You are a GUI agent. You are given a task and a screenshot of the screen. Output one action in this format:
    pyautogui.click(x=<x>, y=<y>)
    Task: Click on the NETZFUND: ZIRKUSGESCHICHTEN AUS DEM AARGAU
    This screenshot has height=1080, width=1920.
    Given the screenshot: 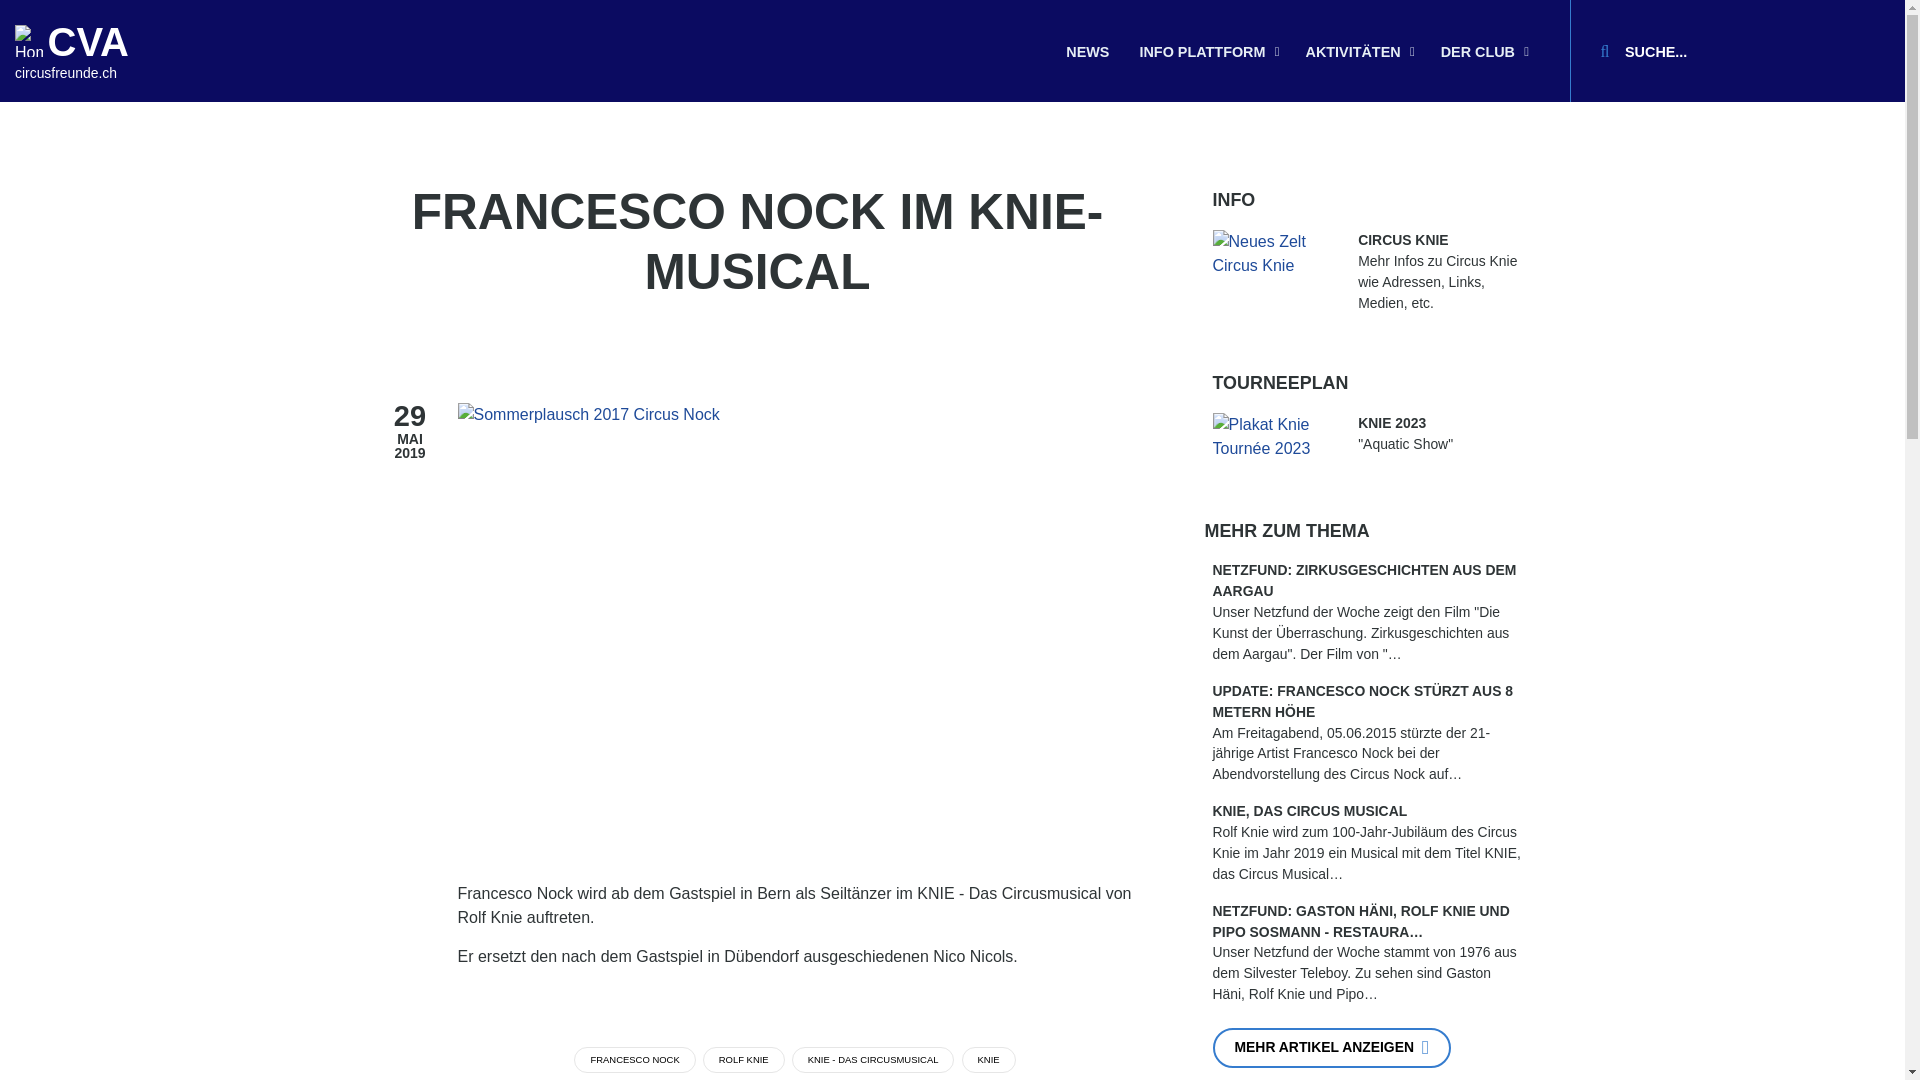 What is the action you would take?
    pyautogui.click(x=1367, y=581)
    